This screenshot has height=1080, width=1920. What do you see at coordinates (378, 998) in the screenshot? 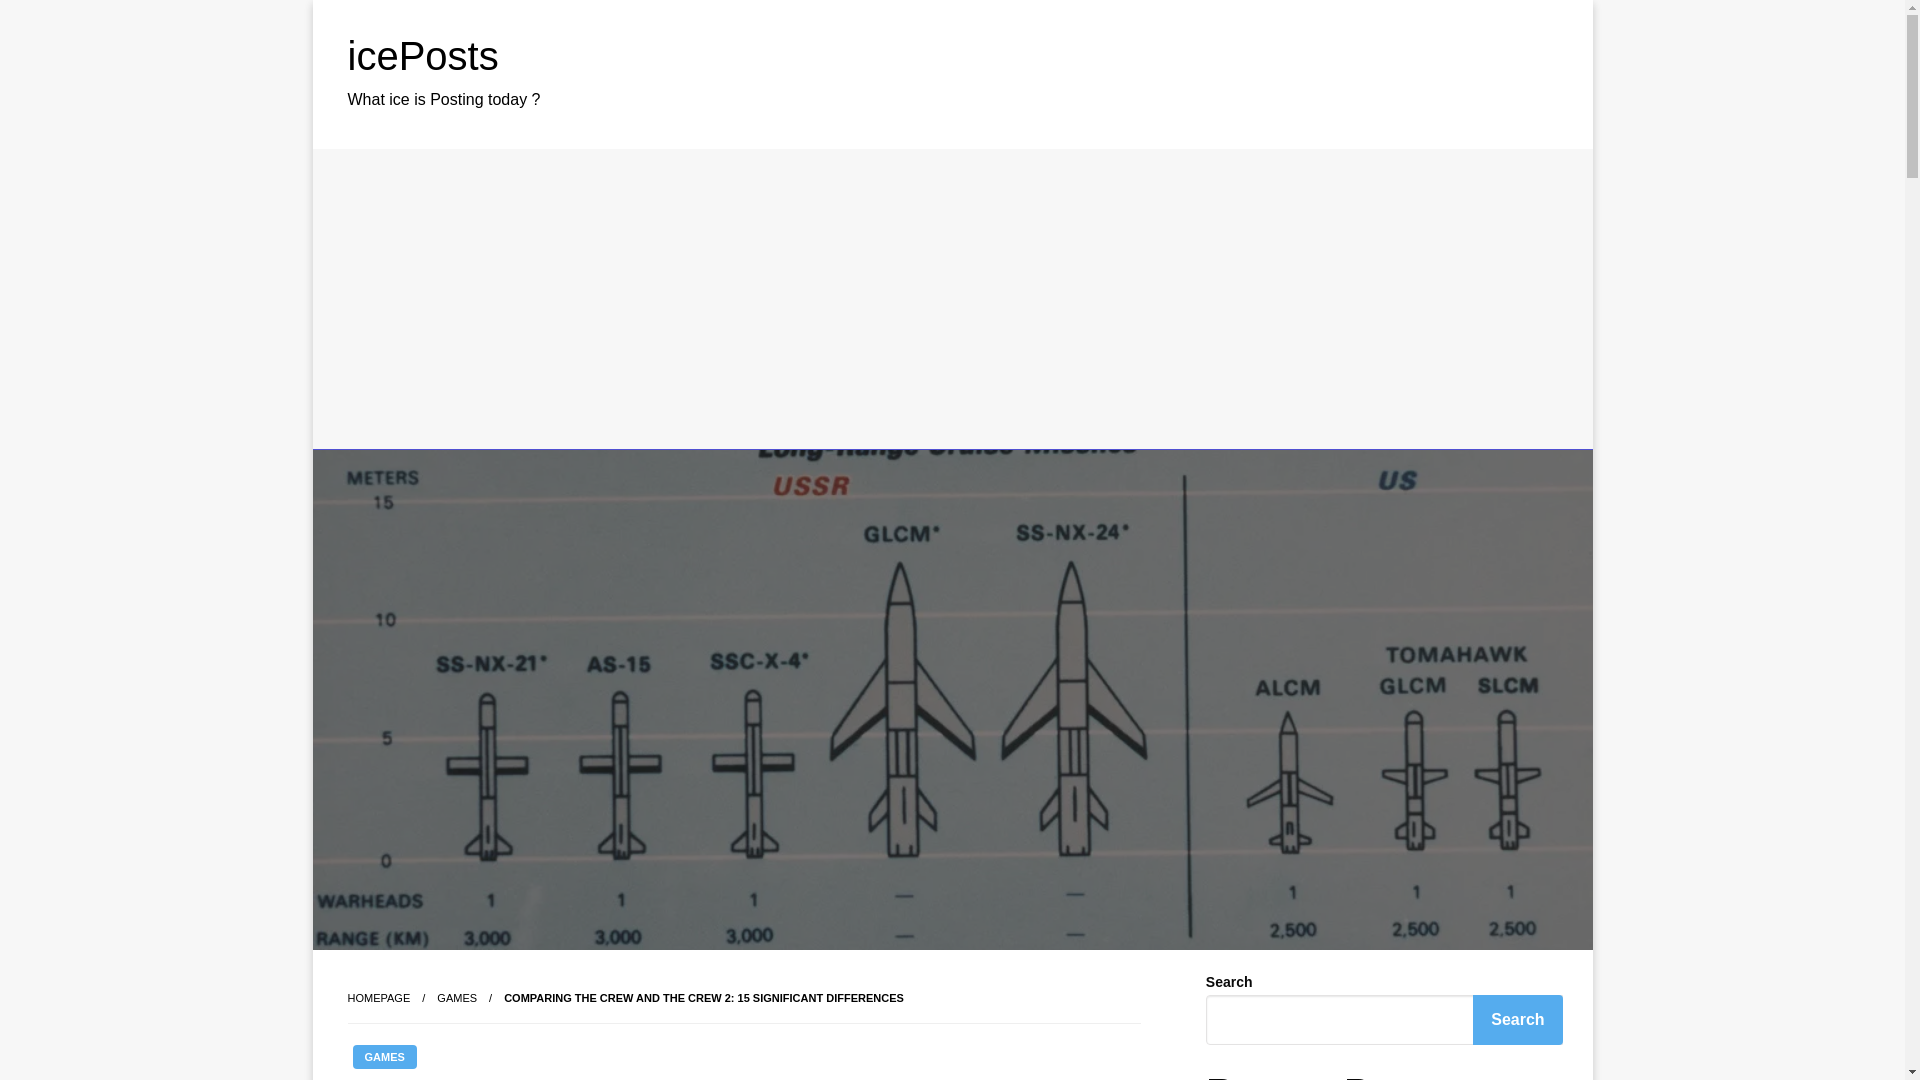
I see `HOMEPAGE` at bounding box center [378, 998].